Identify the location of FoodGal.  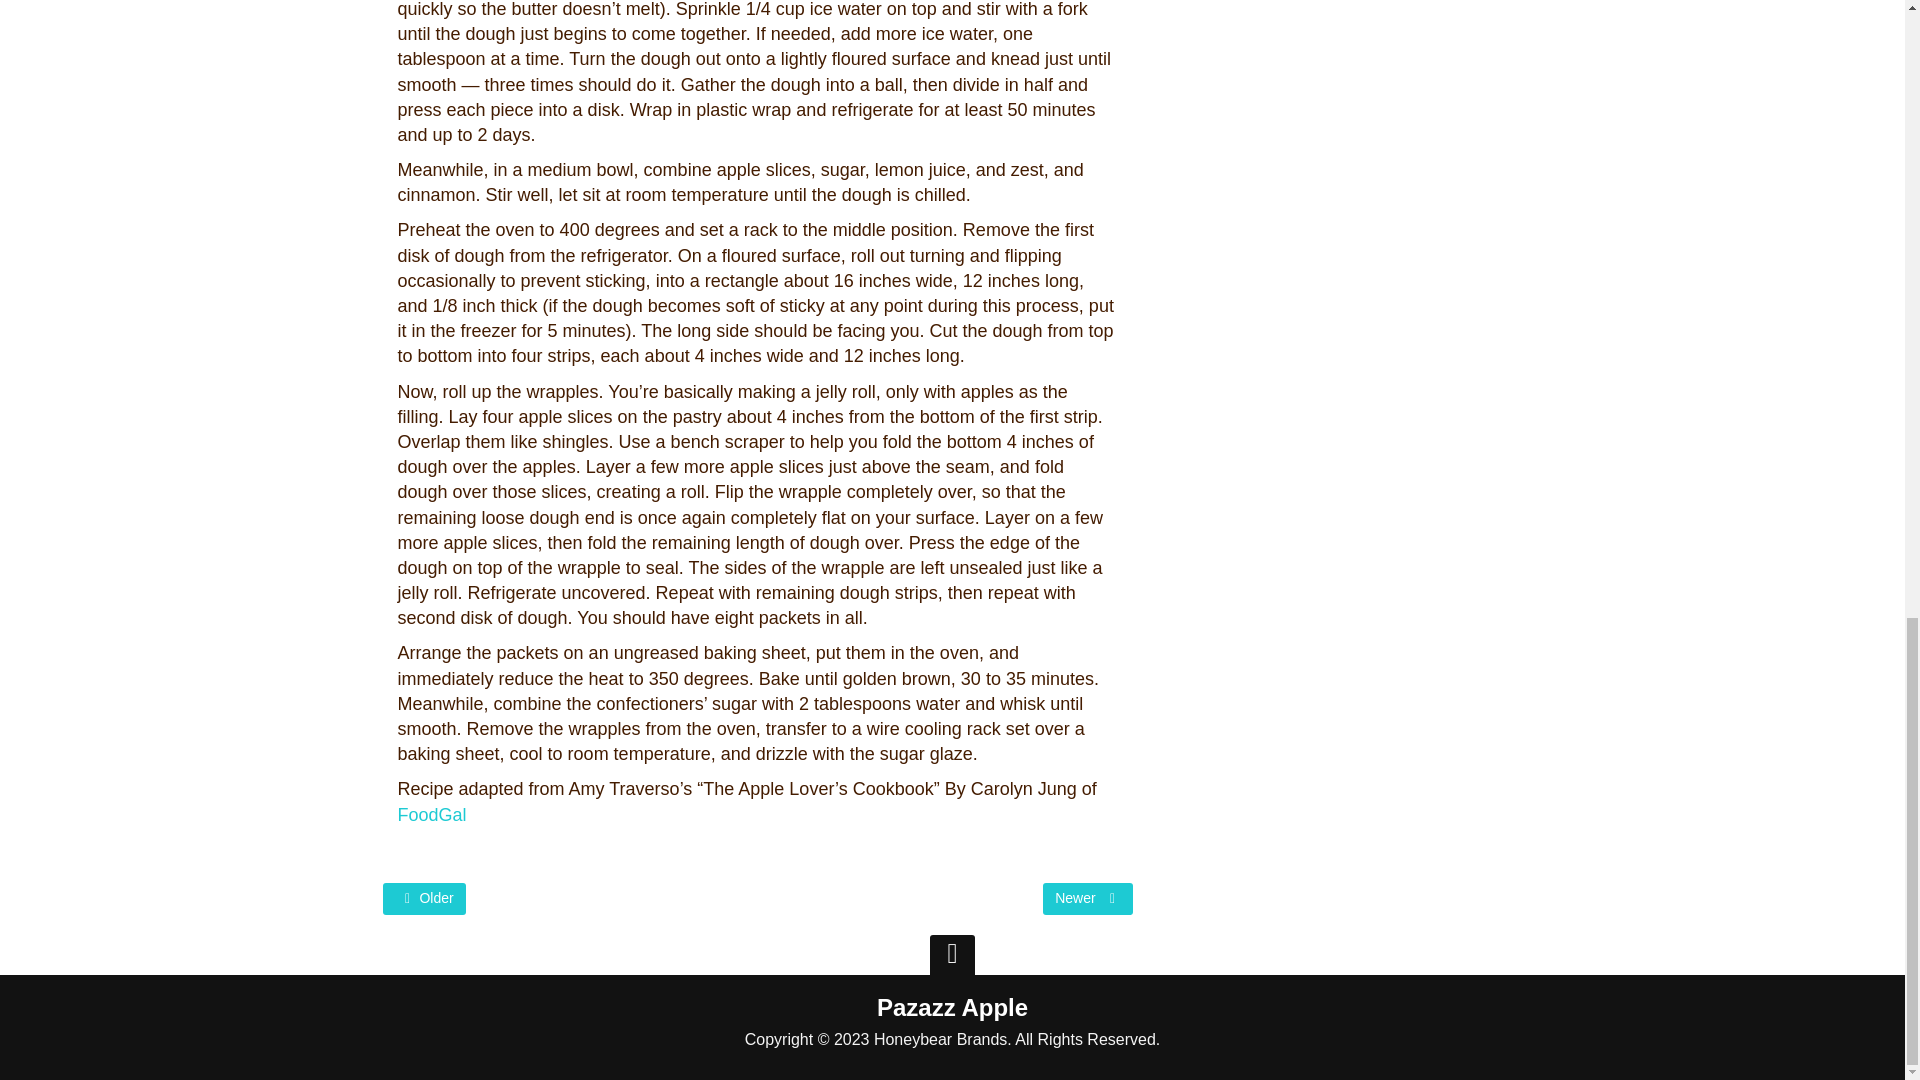
(432, 814).